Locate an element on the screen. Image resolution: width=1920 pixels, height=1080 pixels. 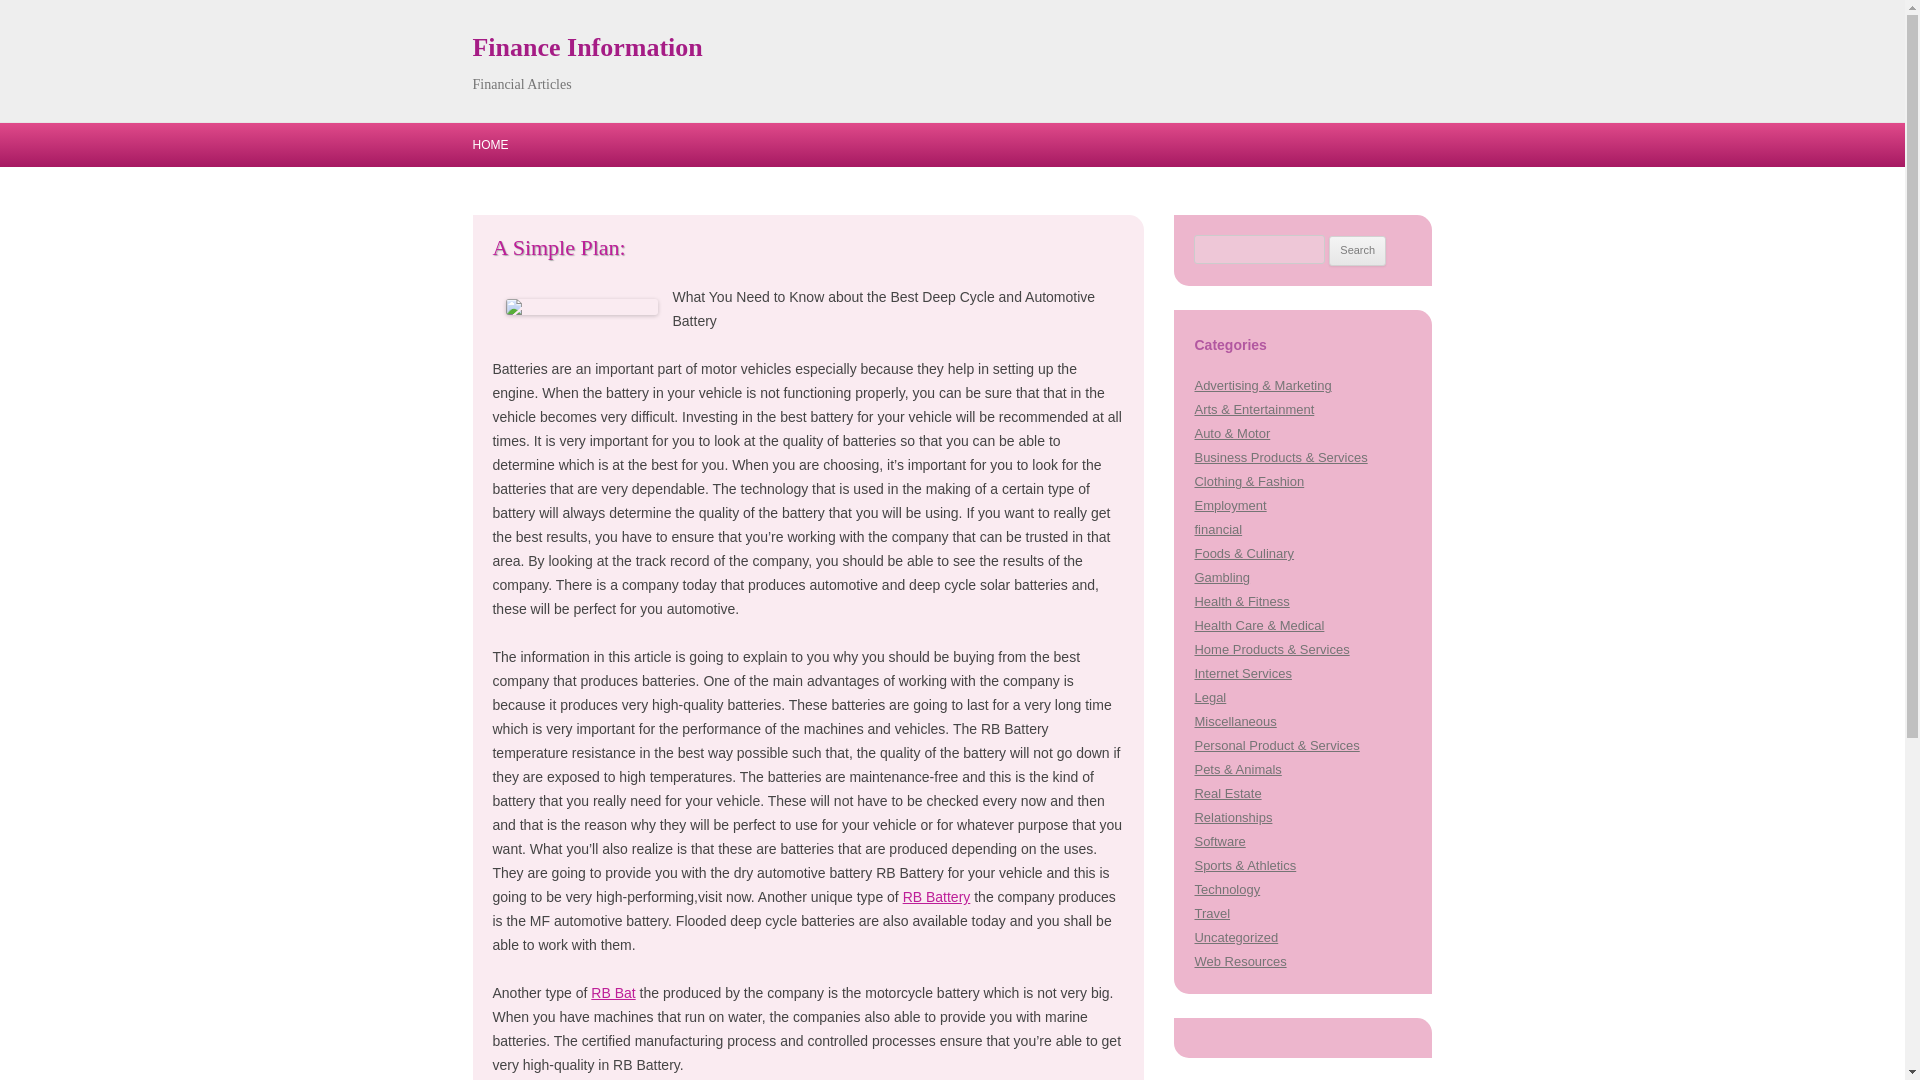
Miscellaneous is located at coordinates (1235, 721).